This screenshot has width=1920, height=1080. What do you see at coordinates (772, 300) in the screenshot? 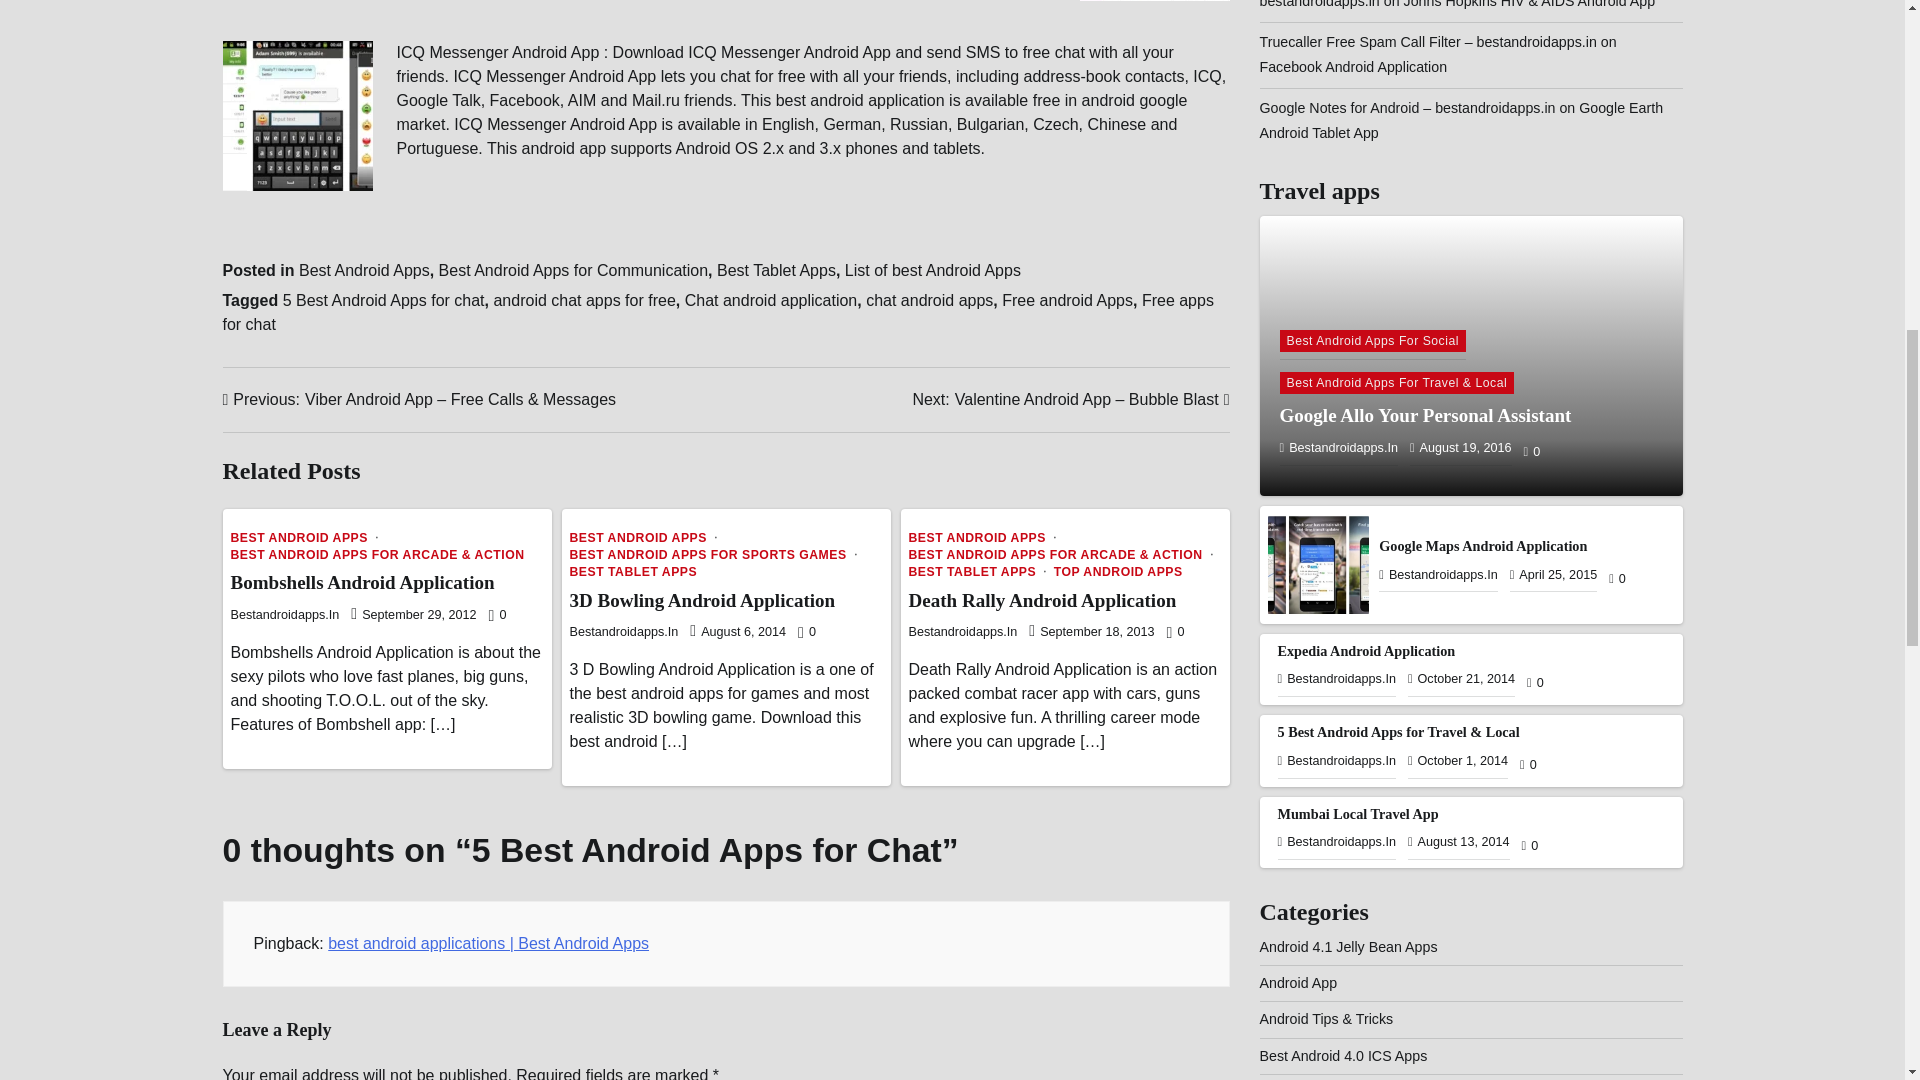
I see `Chat android application` at bounding box center [772, 300].